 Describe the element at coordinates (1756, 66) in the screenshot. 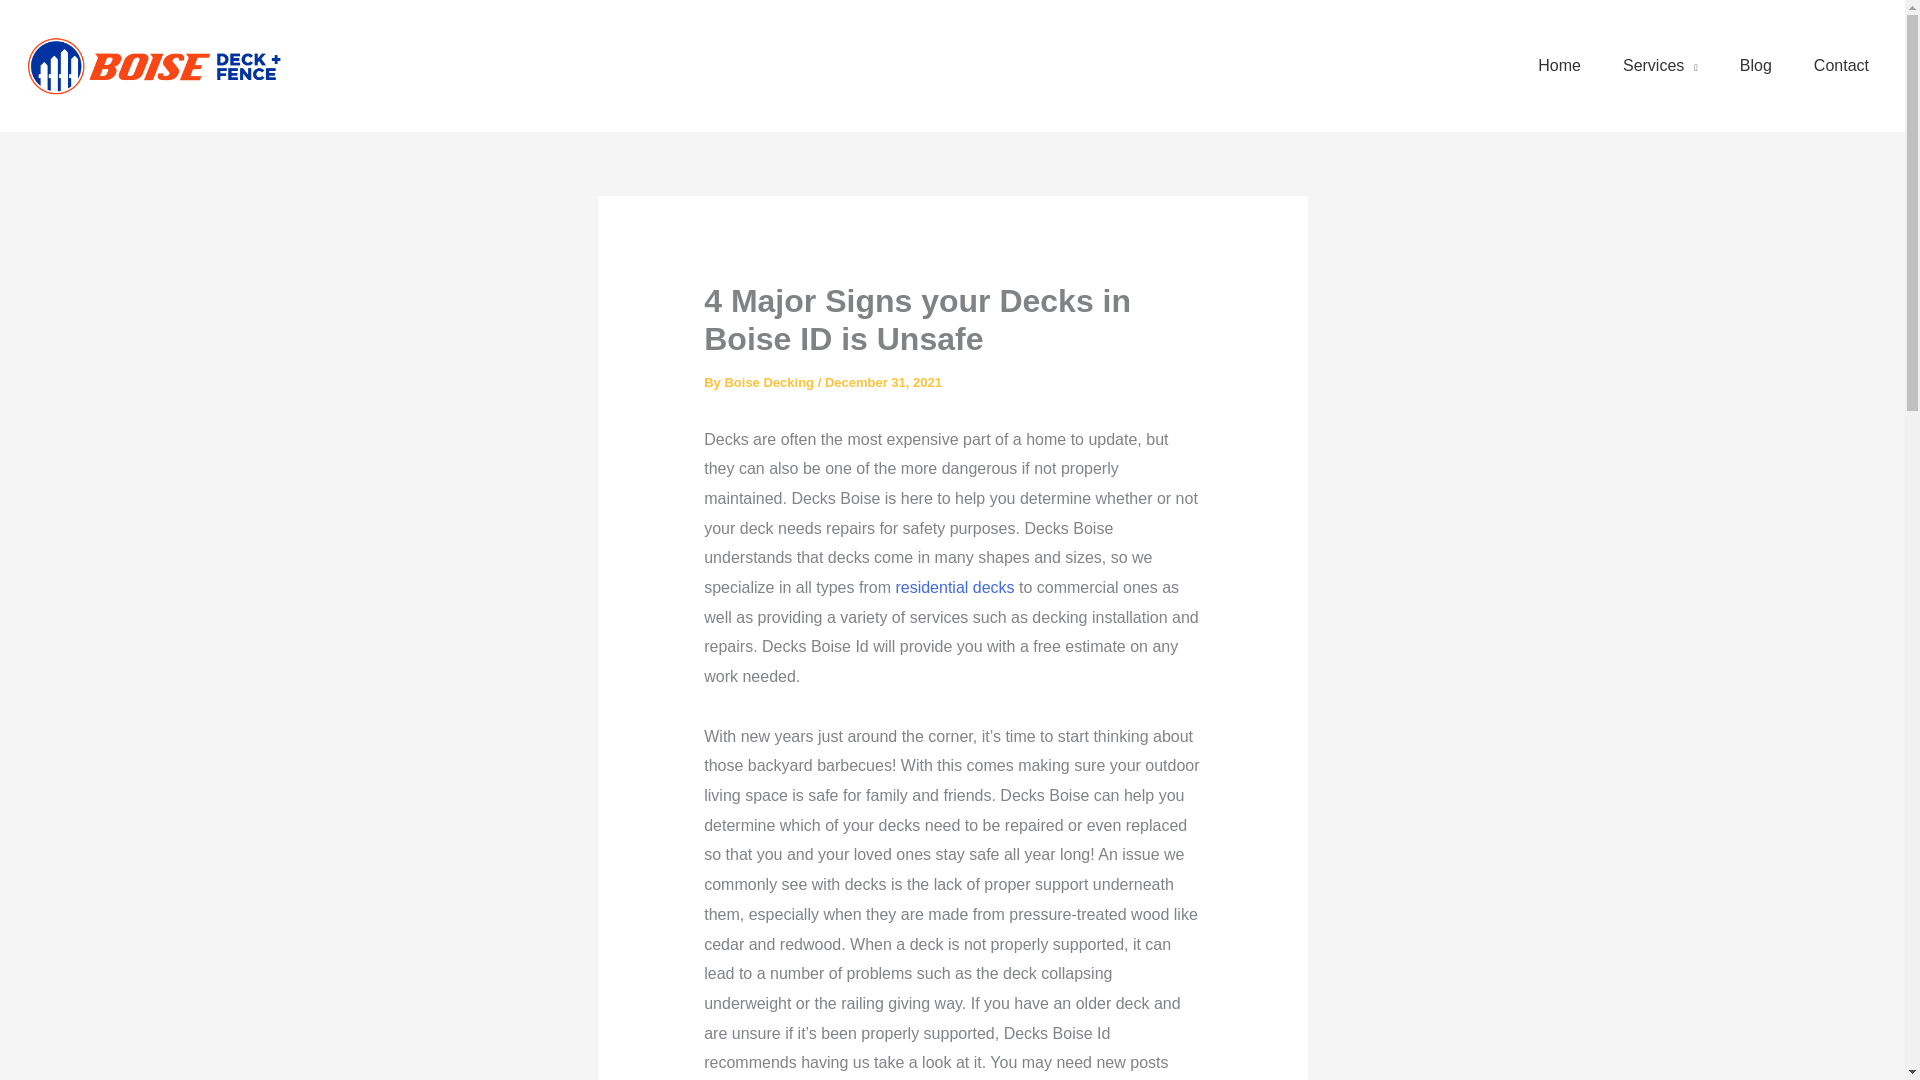

I see `Blog` at that location.